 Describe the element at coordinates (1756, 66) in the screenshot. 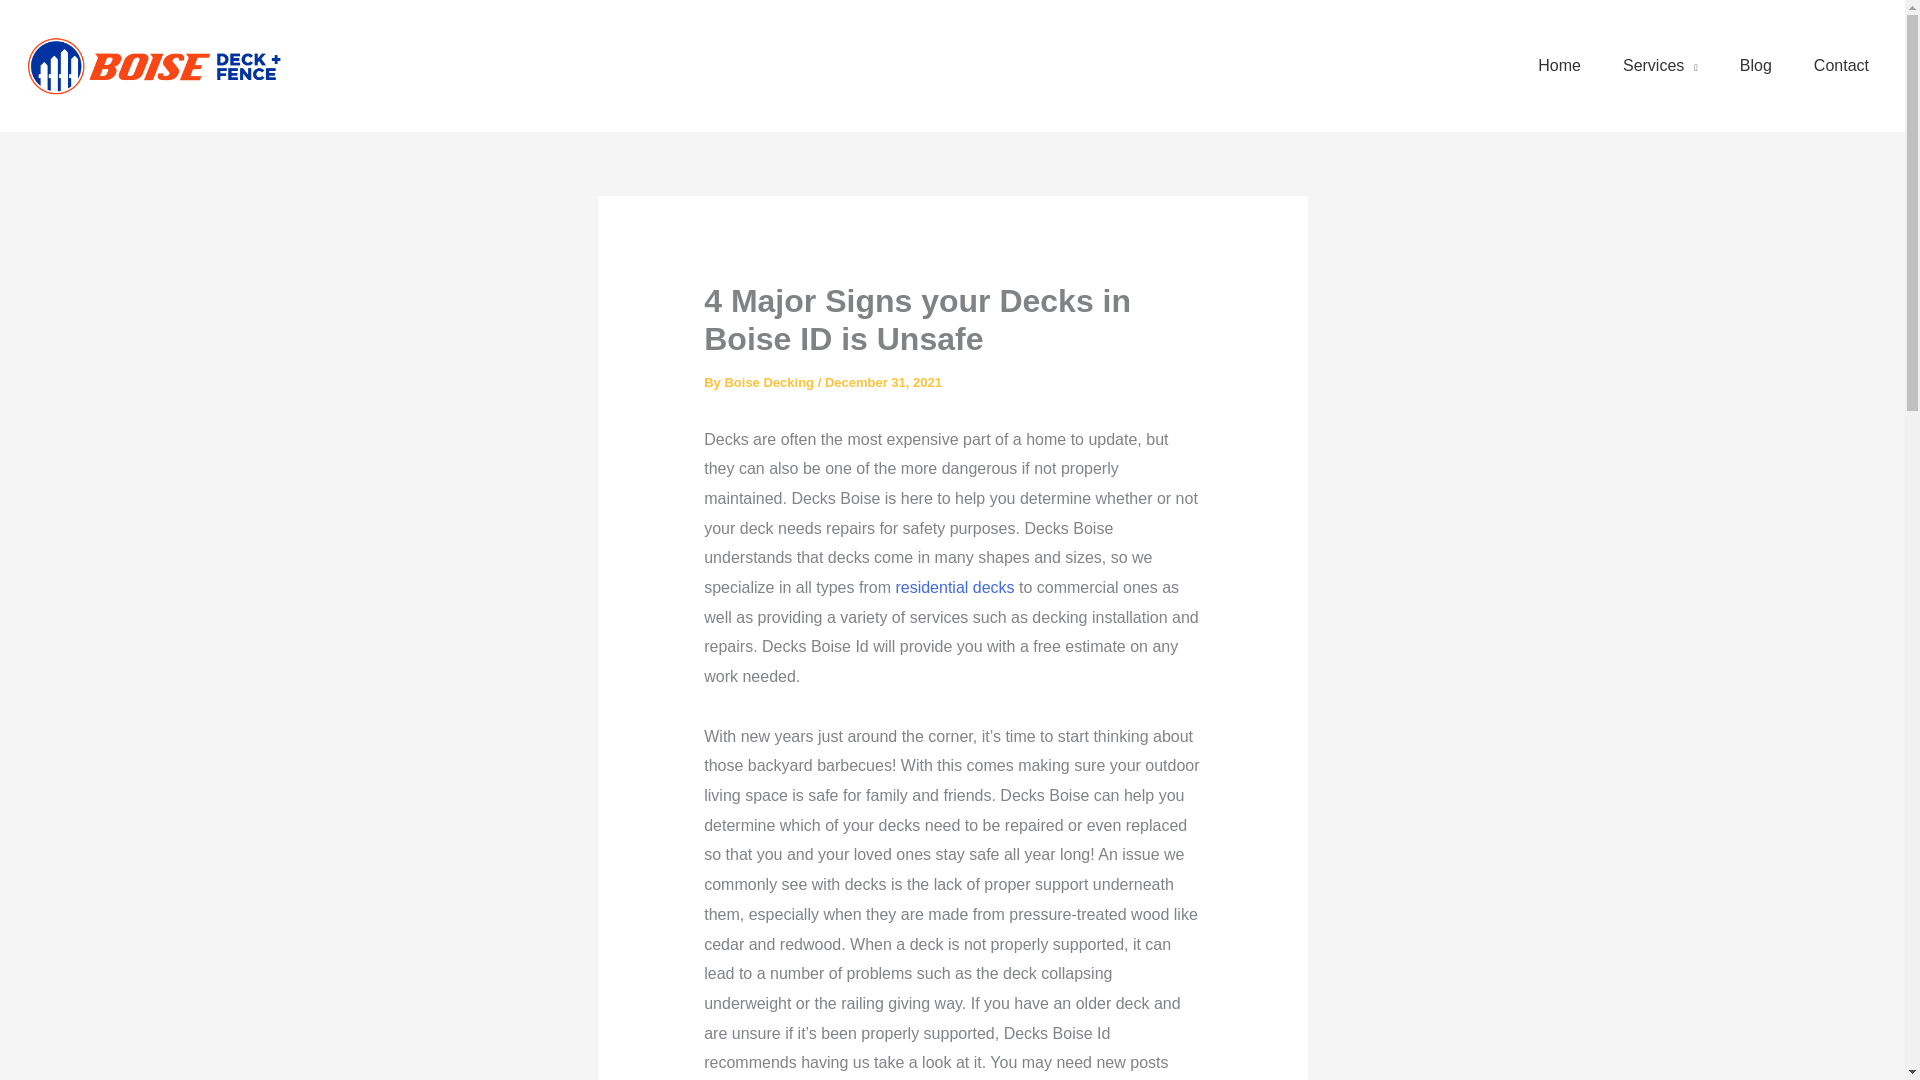

I see `Blog` at that location.